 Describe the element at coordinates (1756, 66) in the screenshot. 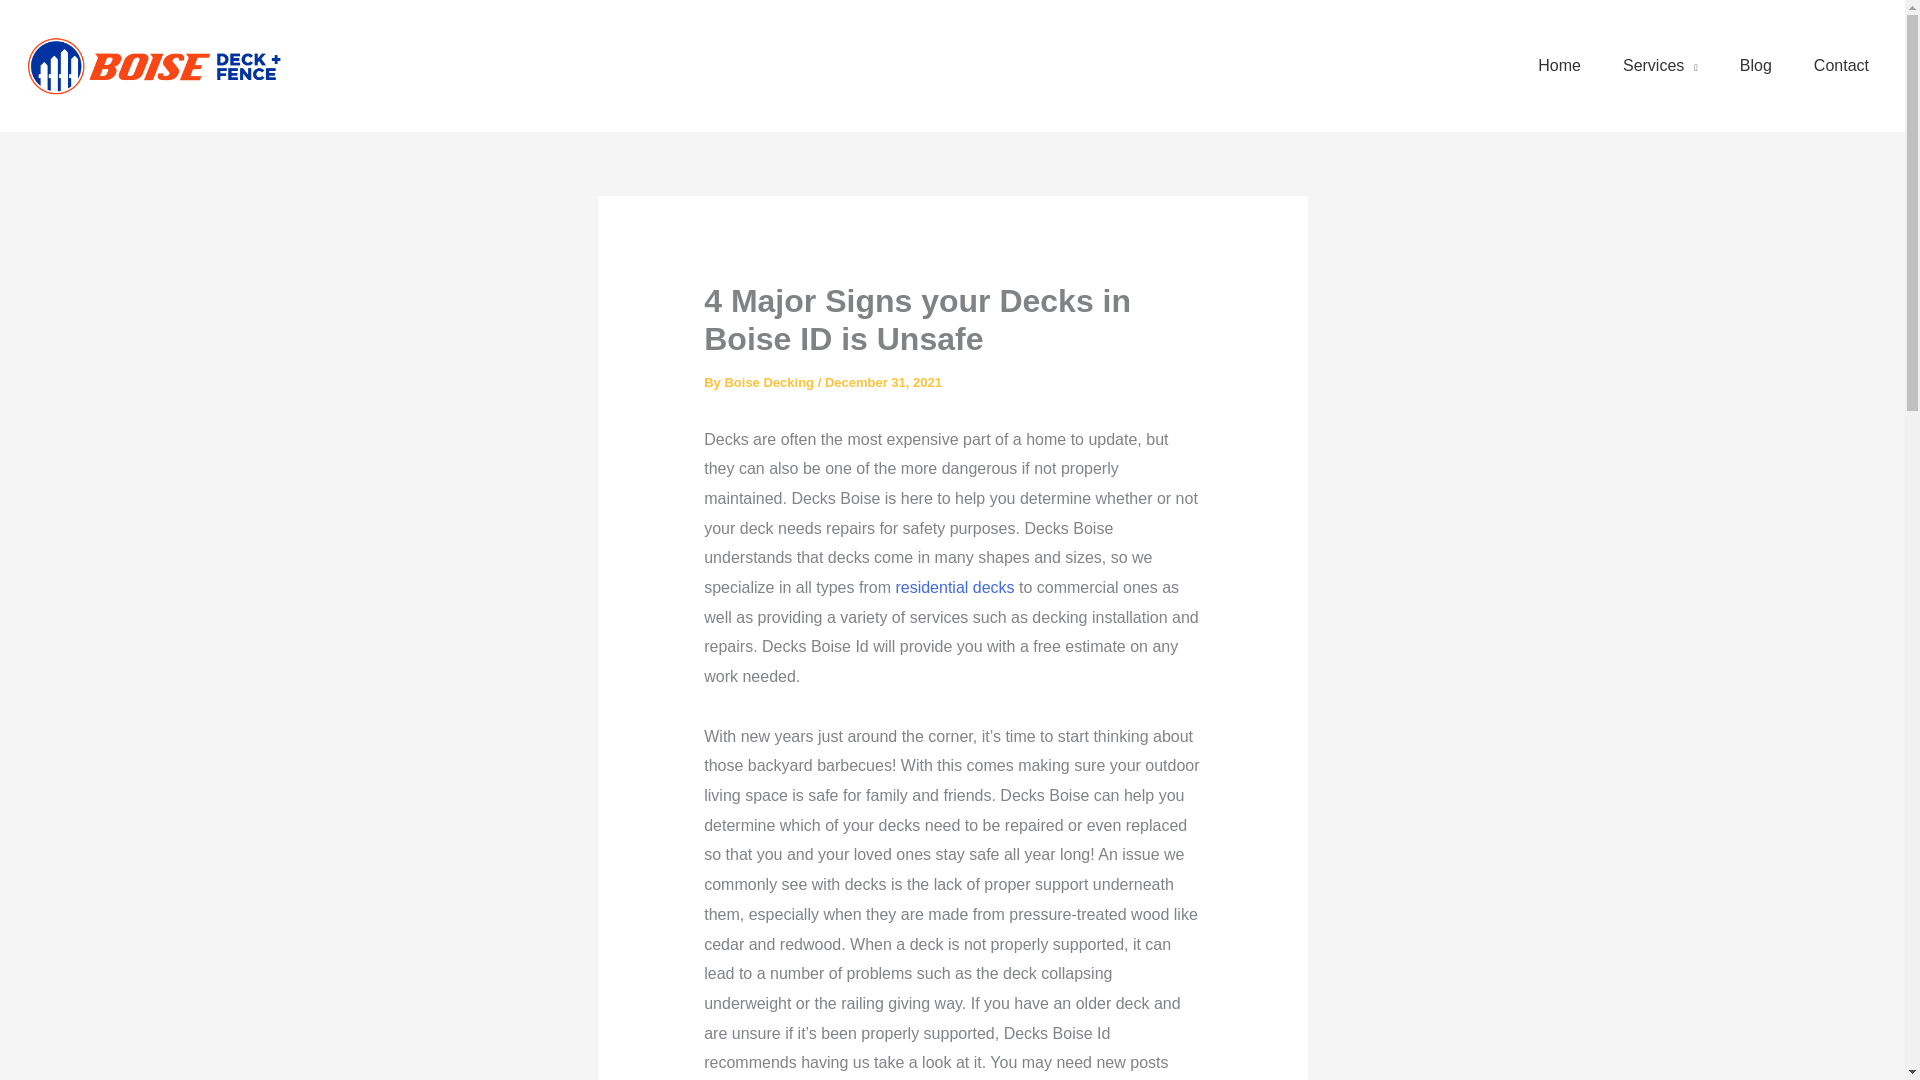

I see `Blog` at that location.